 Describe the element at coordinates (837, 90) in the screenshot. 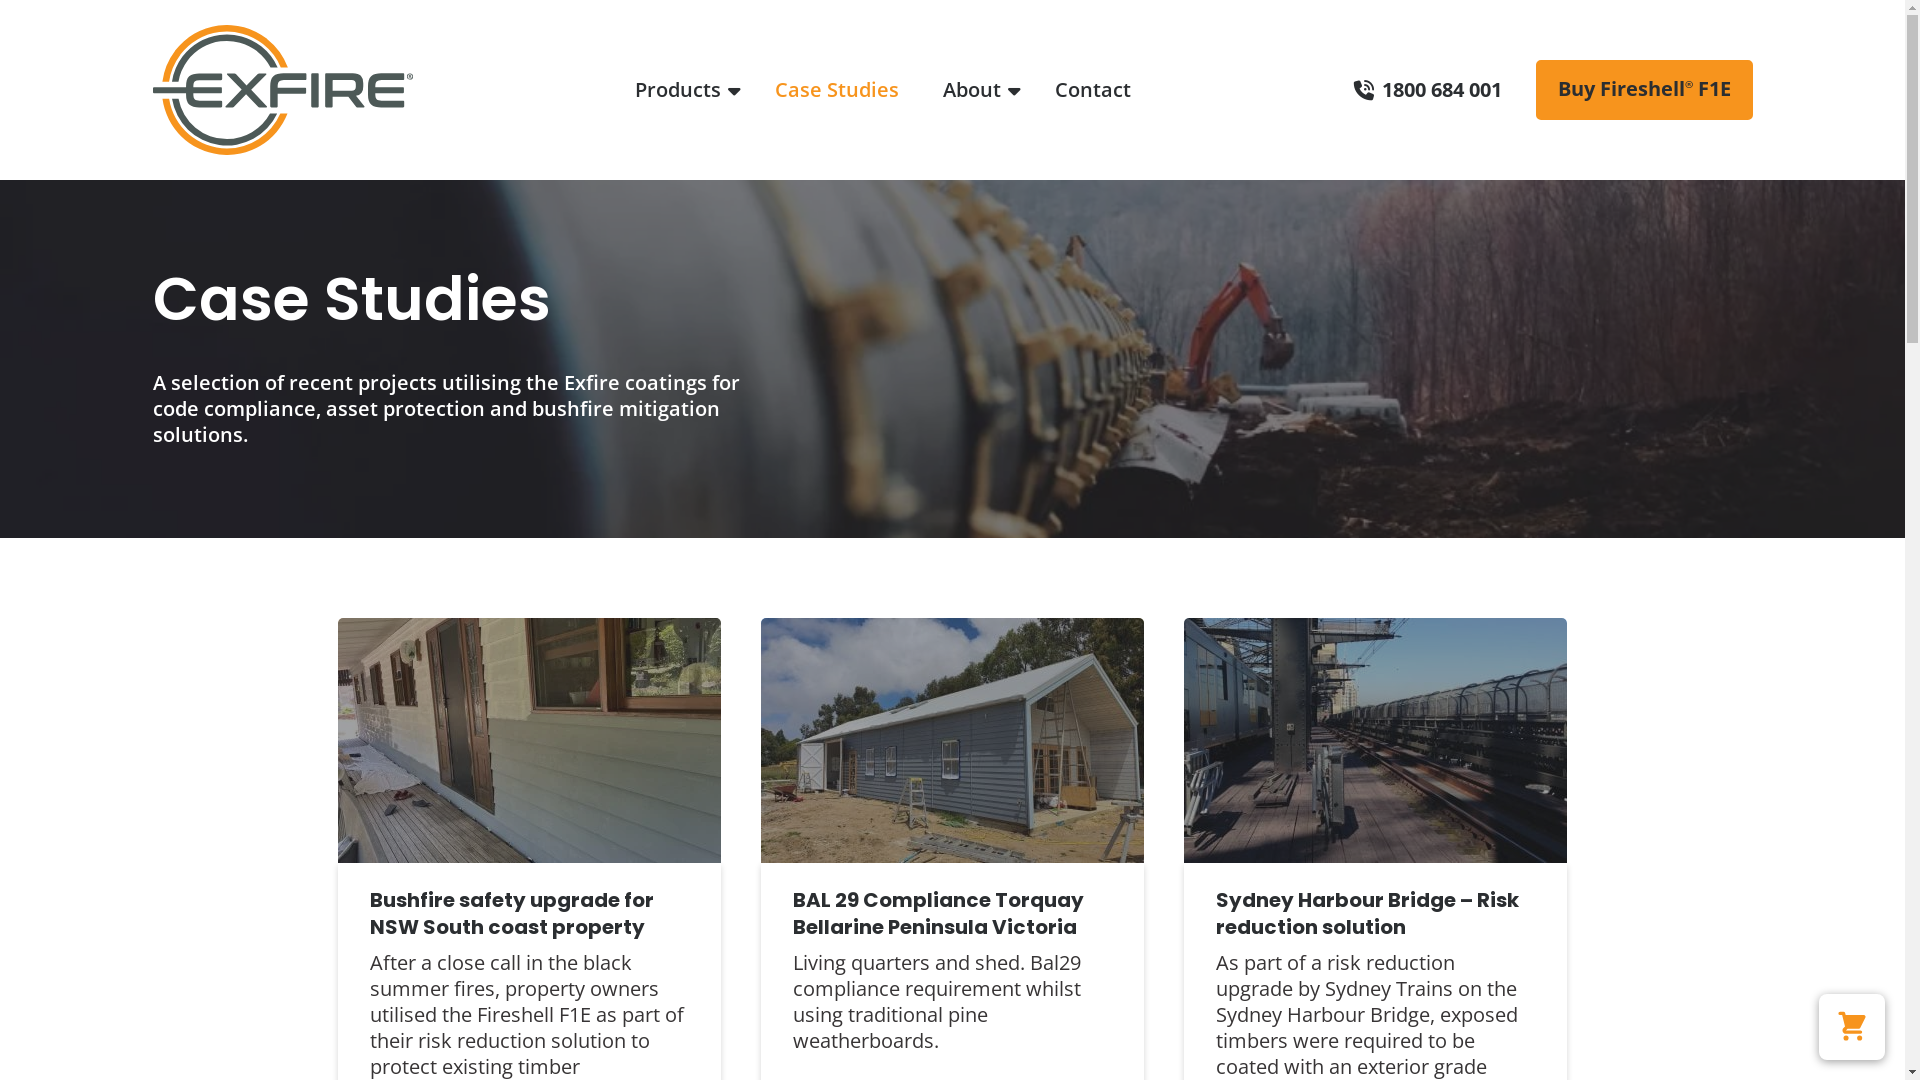

I see `Case Studies` at that location.